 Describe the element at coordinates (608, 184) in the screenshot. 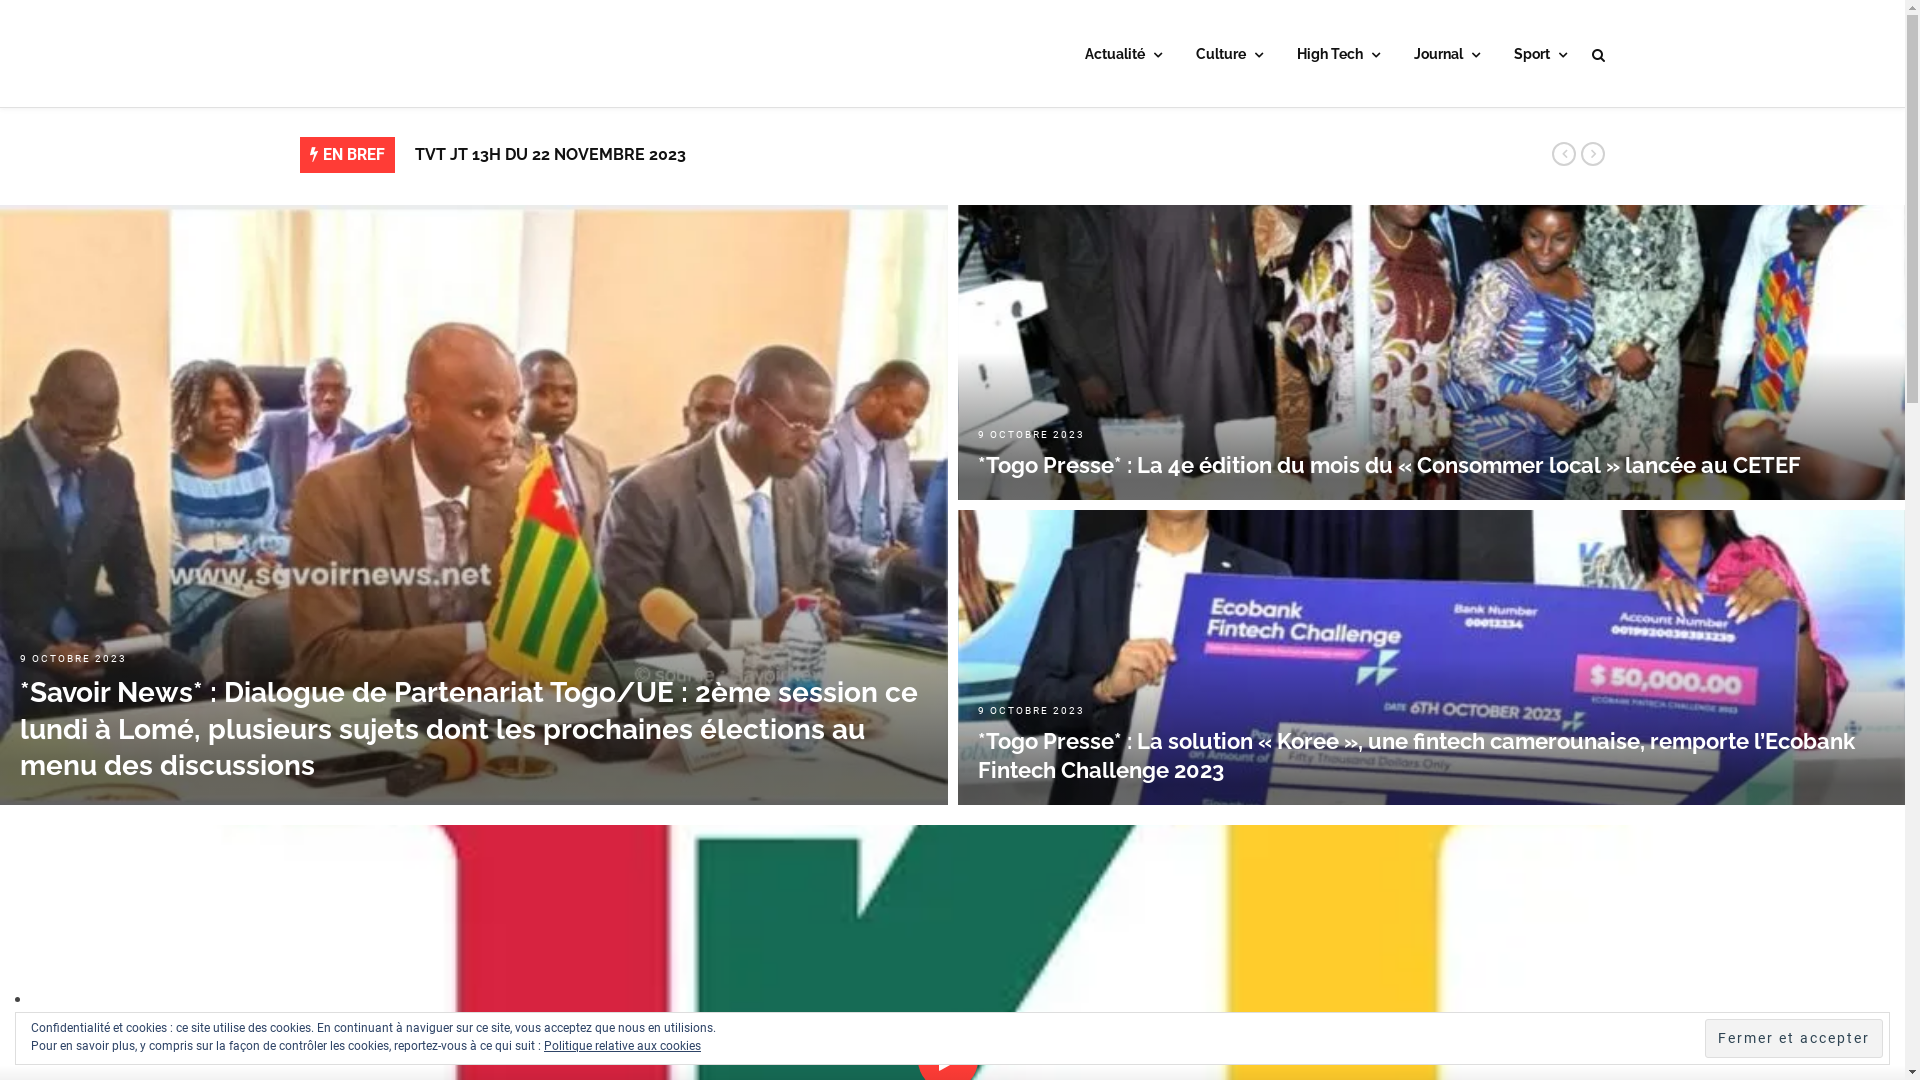

I see `JOURNAL DE L'ECONOMIE DU 14 NOVEMBRE 2023` at that location.